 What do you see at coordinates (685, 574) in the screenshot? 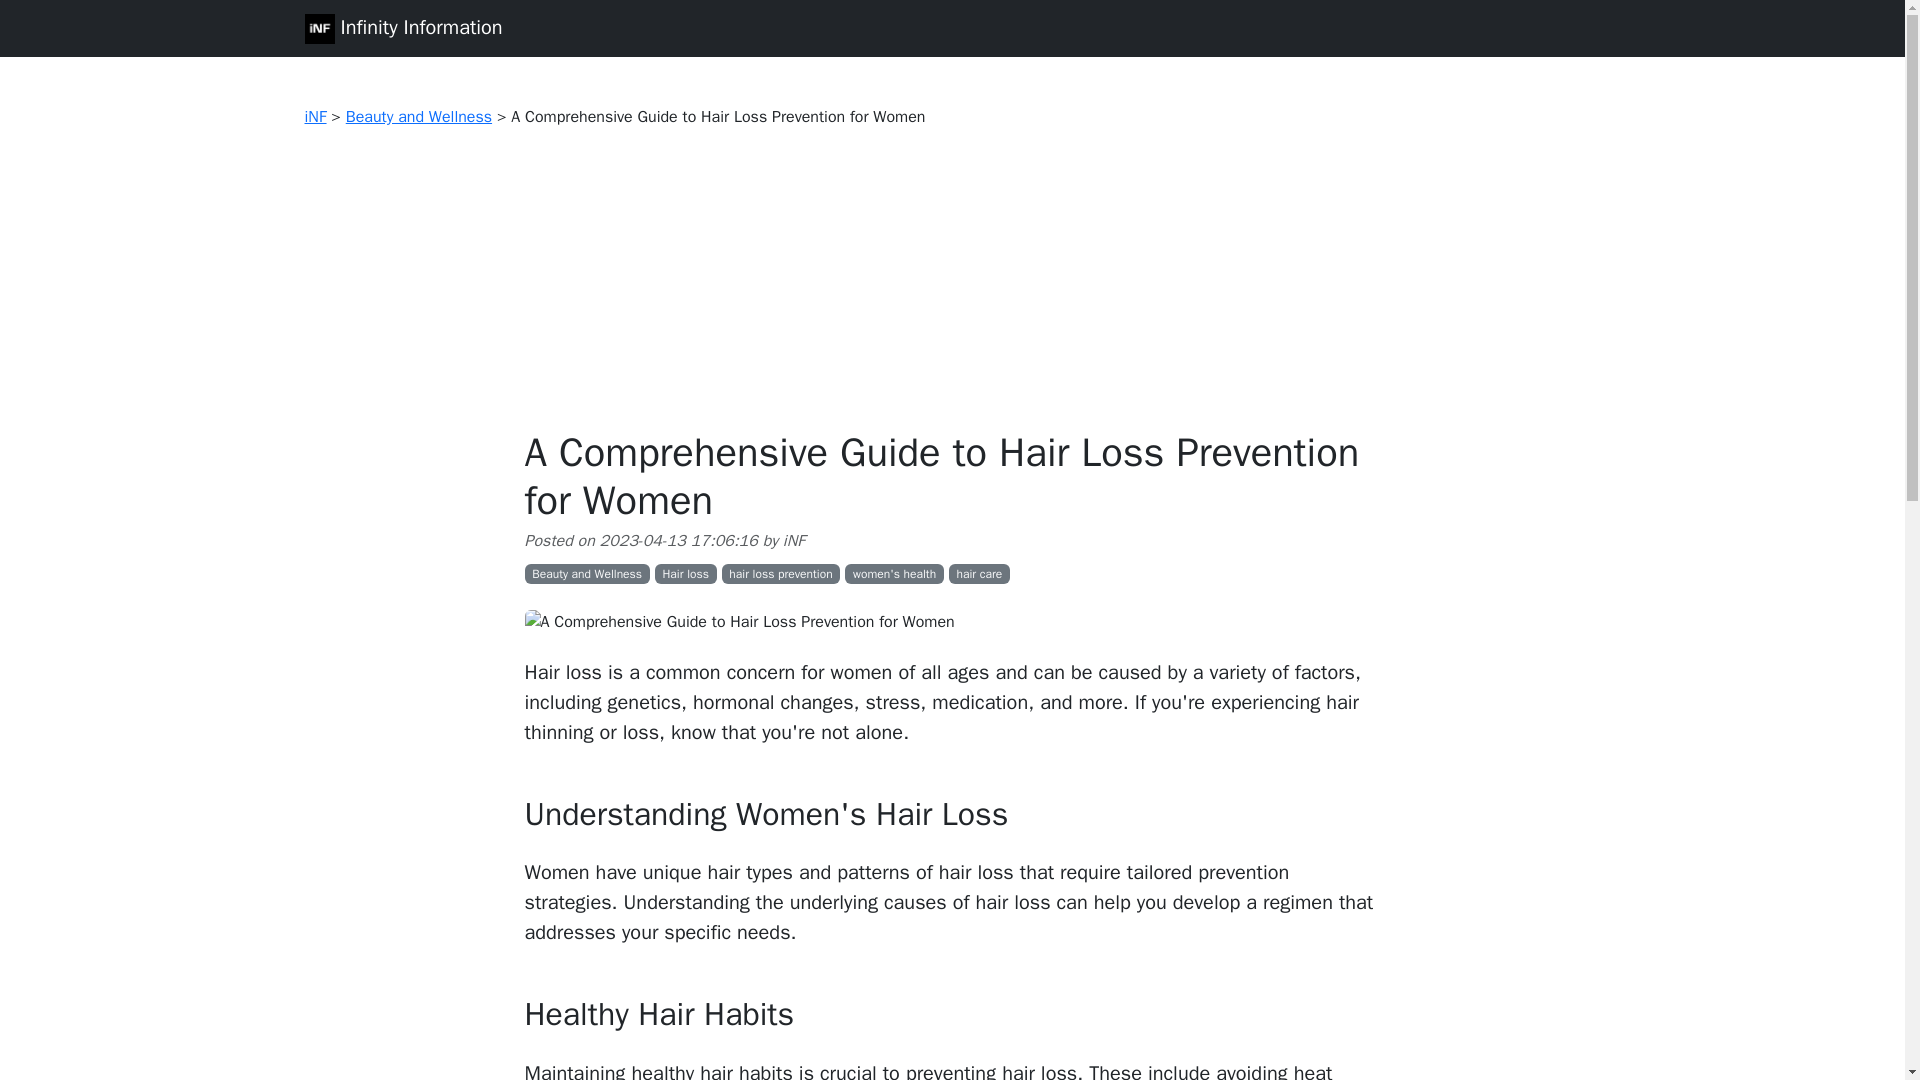
I see `Hair loss` at bounding box center [685, 574].